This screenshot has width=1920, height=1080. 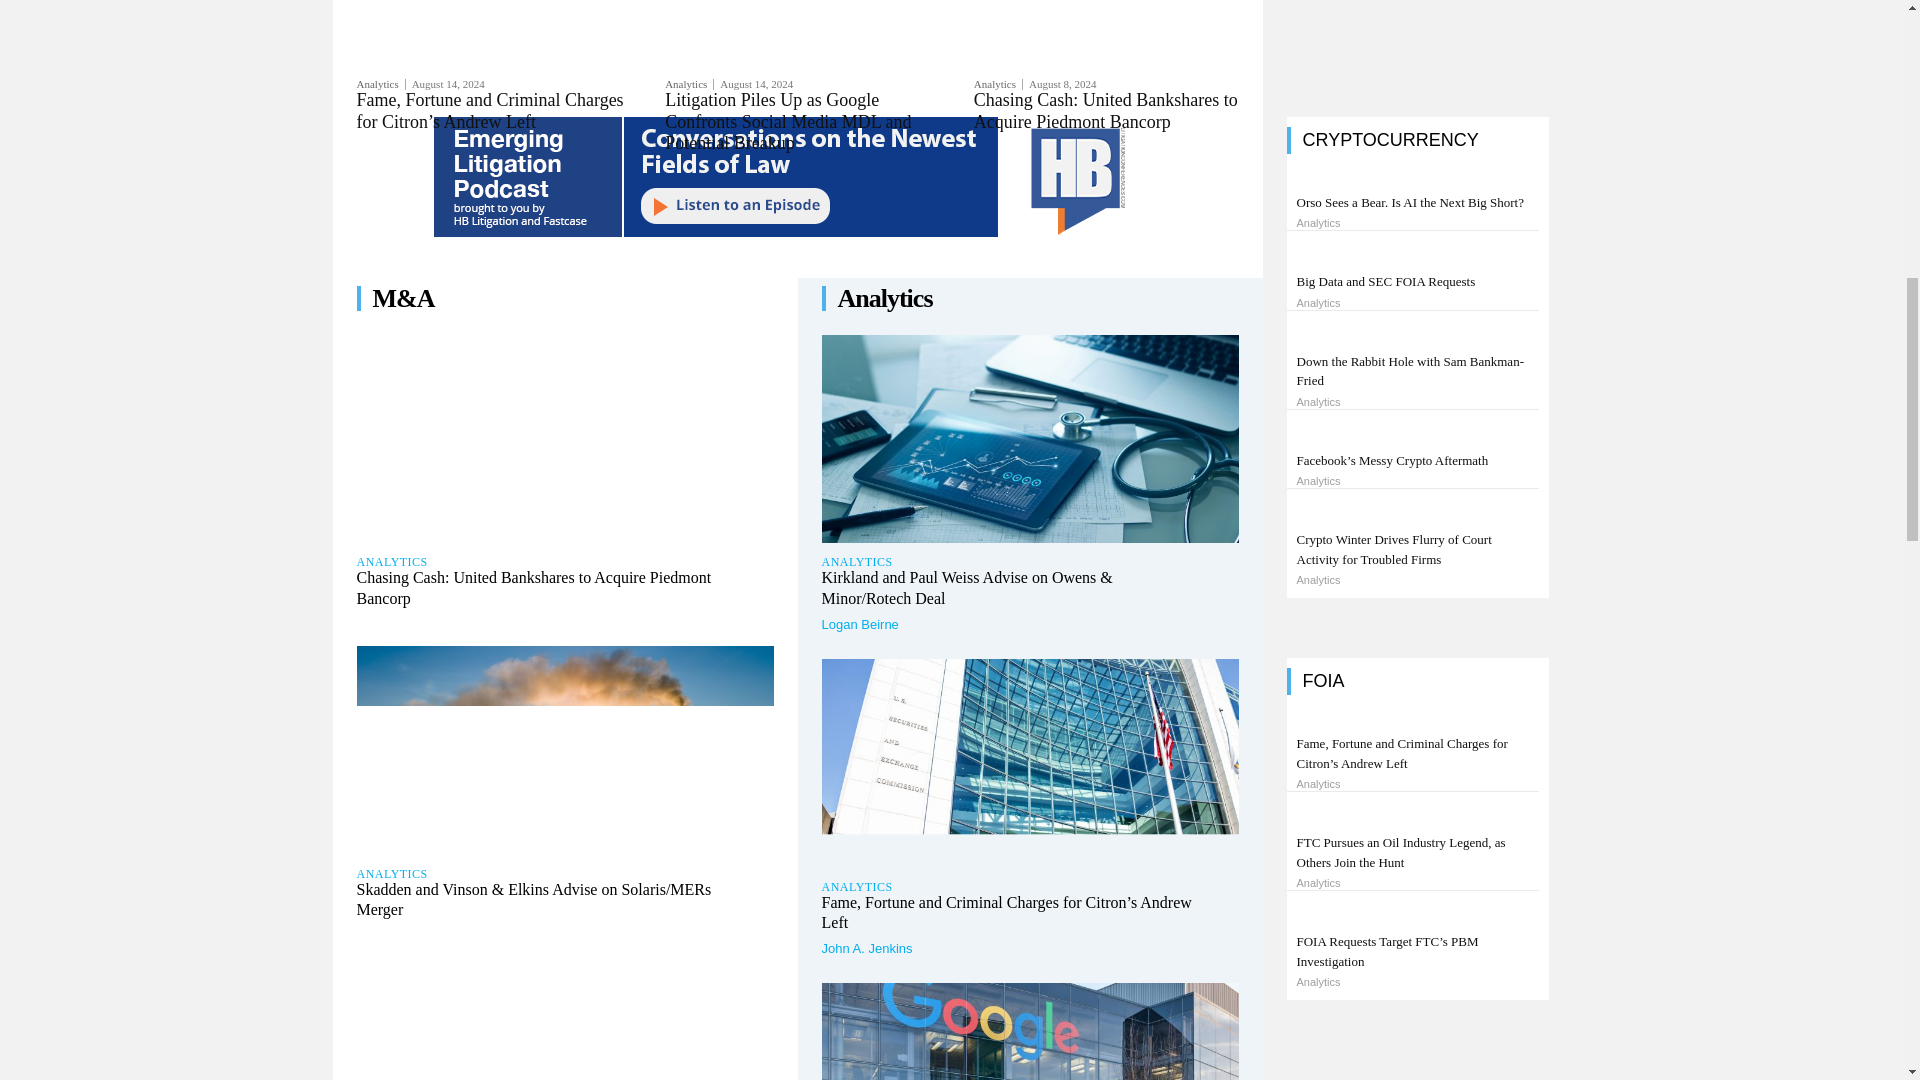 I want to click on Chasing Cash: United Bankshares to Acquire Piedmont Bancorp, so click(x=532, y=588).